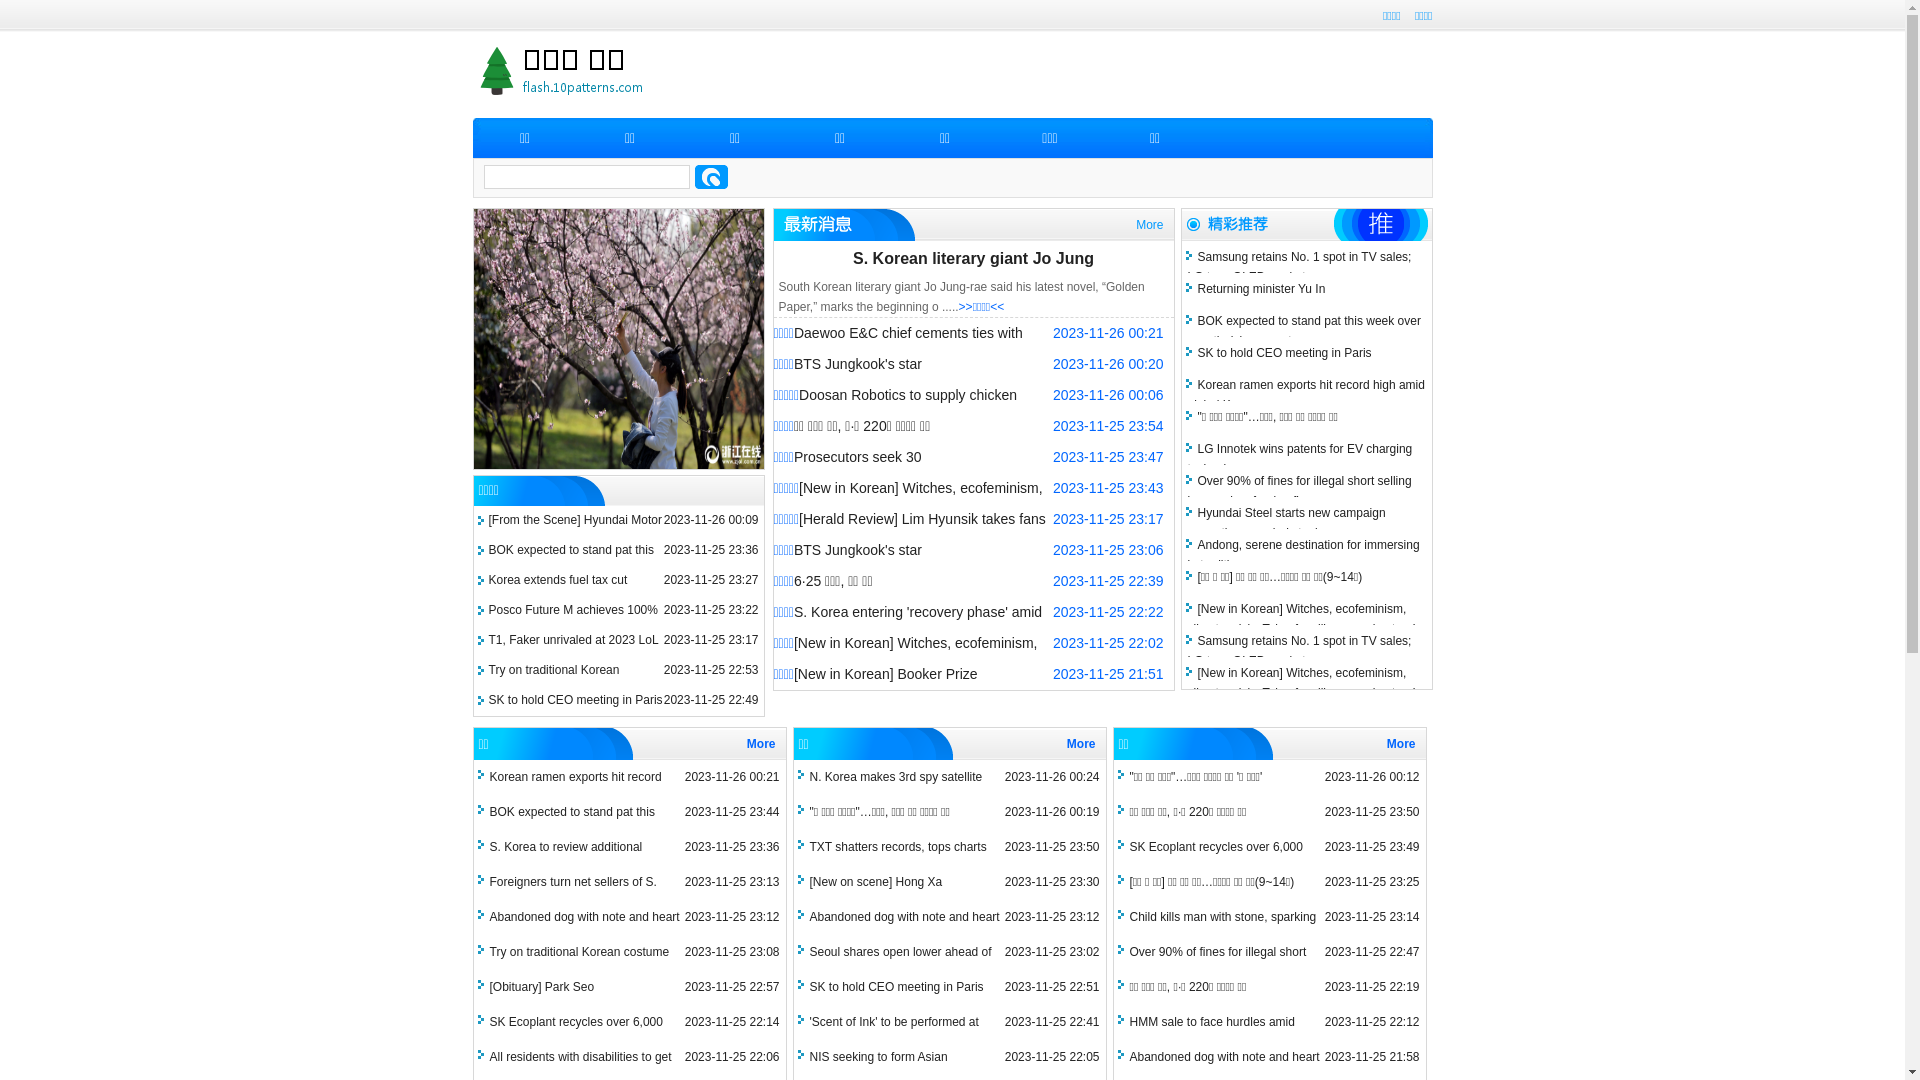 Image resolution: width=1920 pixels, height=1080 pixels. Describe the element at coordinates (1257, 289) in the screenshot. I see `Returning minister Yu In` at that location.